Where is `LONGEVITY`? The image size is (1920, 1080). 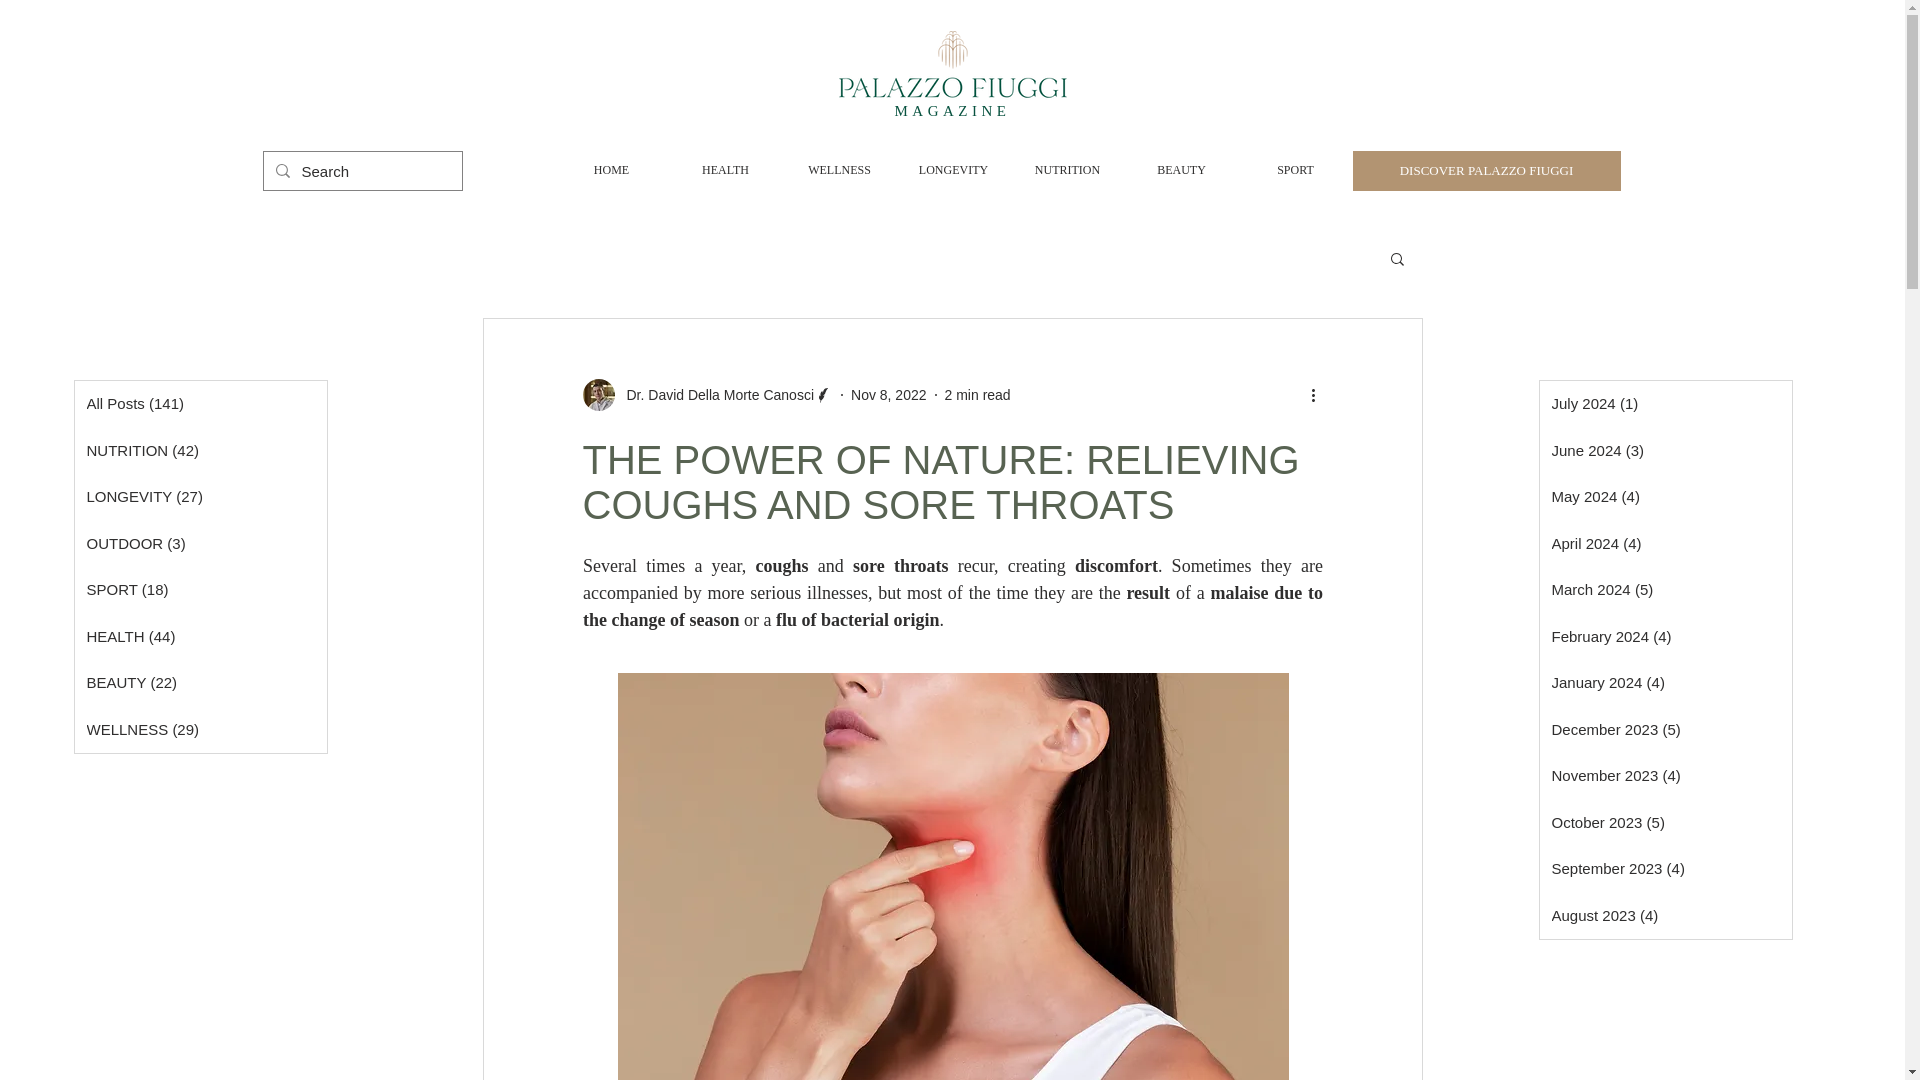
LONGEVITY is located at coordinates (952, 170).